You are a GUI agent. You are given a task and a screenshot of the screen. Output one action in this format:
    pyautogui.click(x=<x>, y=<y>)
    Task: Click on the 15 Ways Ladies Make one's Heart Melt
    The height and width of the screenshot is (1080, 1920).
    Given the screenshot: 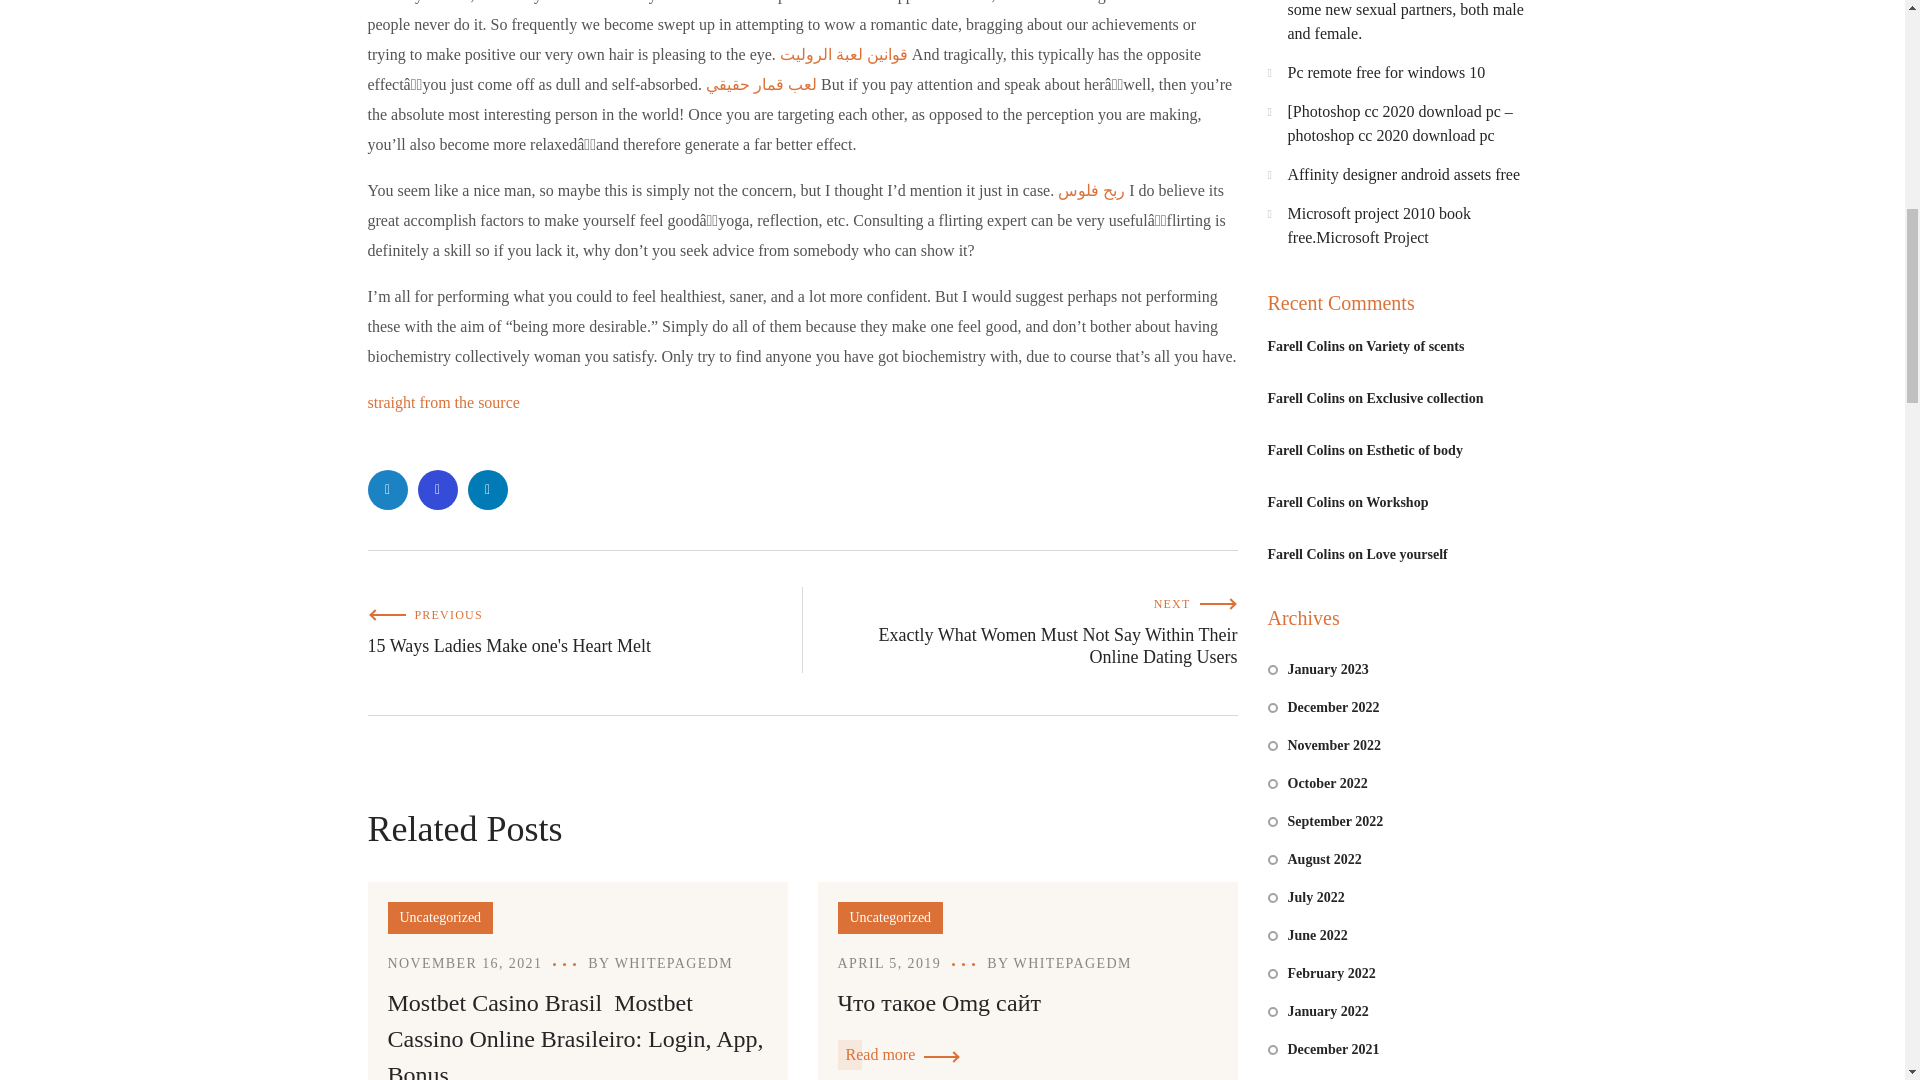 What is the action you would take?
    pyautogui.click(x=585, y=630)
    